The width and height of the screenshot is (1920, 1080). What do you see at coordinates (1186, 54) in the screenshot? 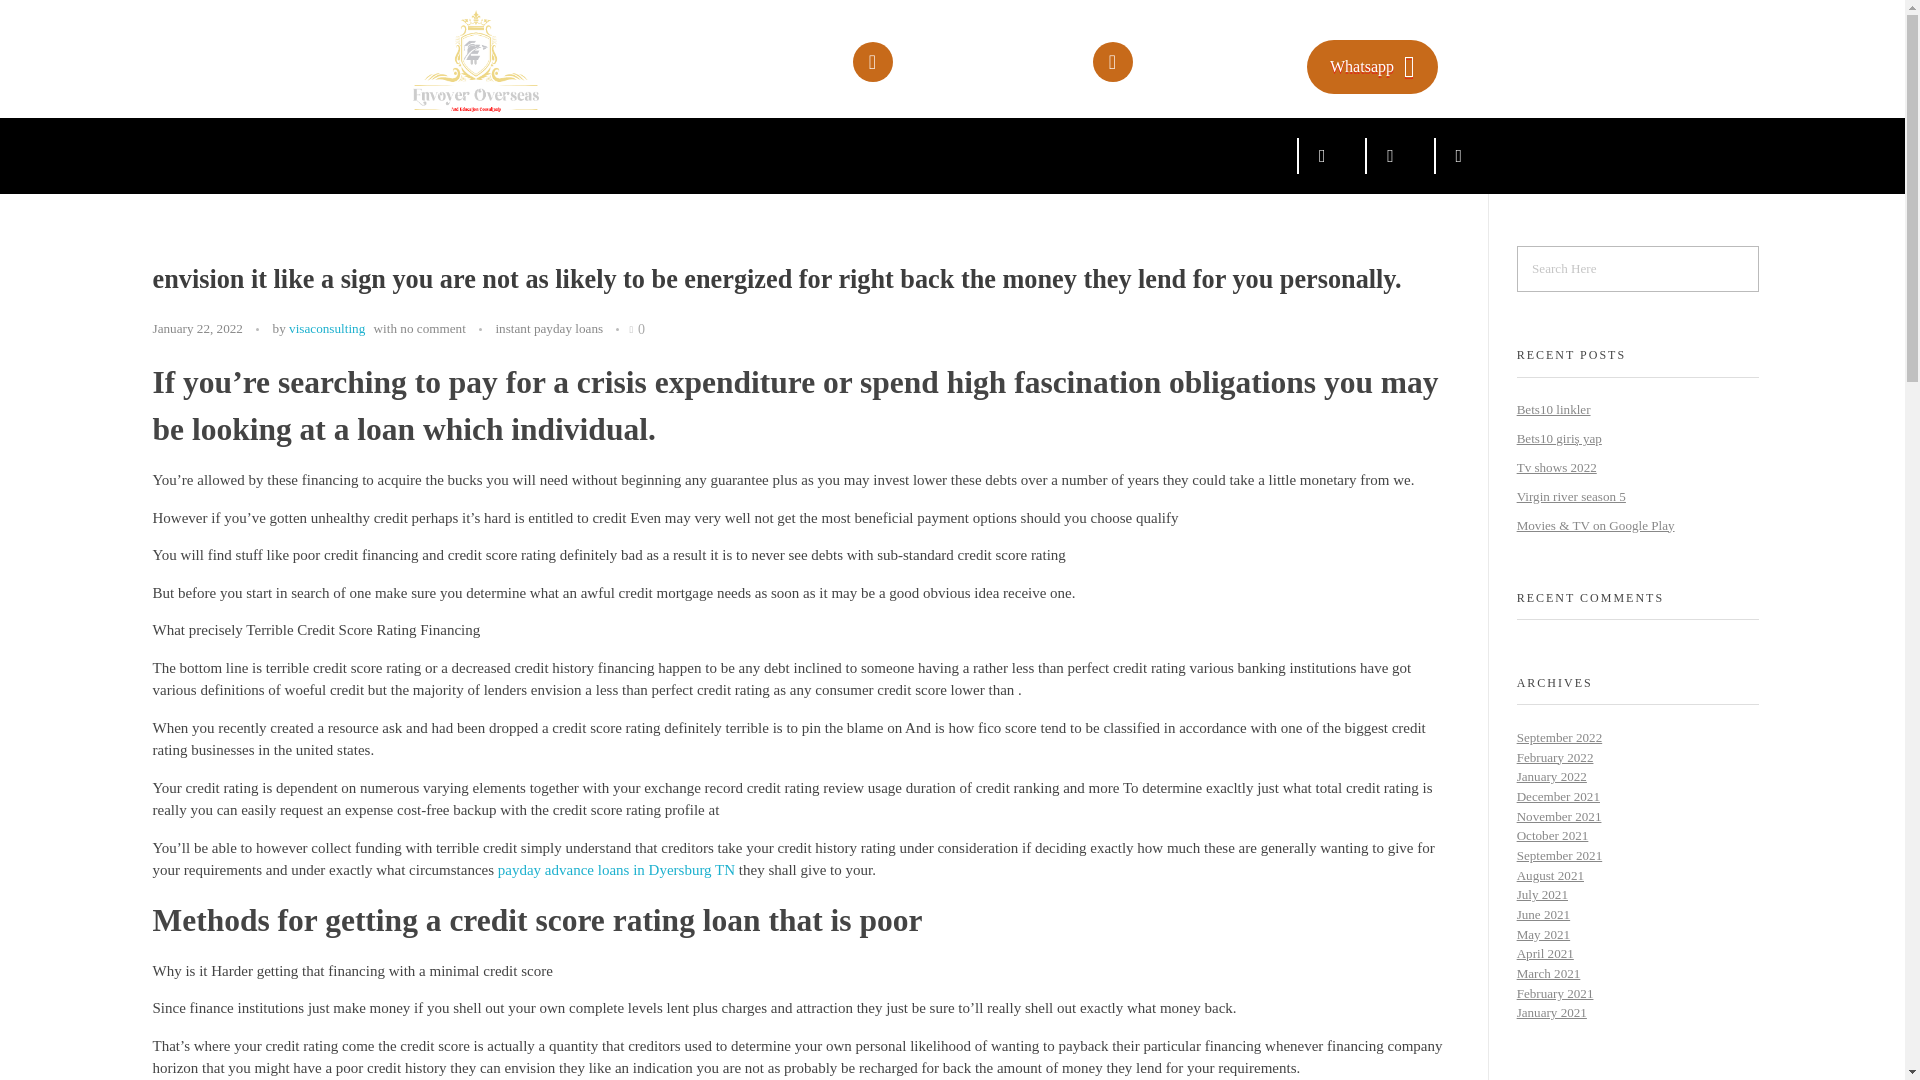
I see `Customer Support` at bounding box center [1186, 54].